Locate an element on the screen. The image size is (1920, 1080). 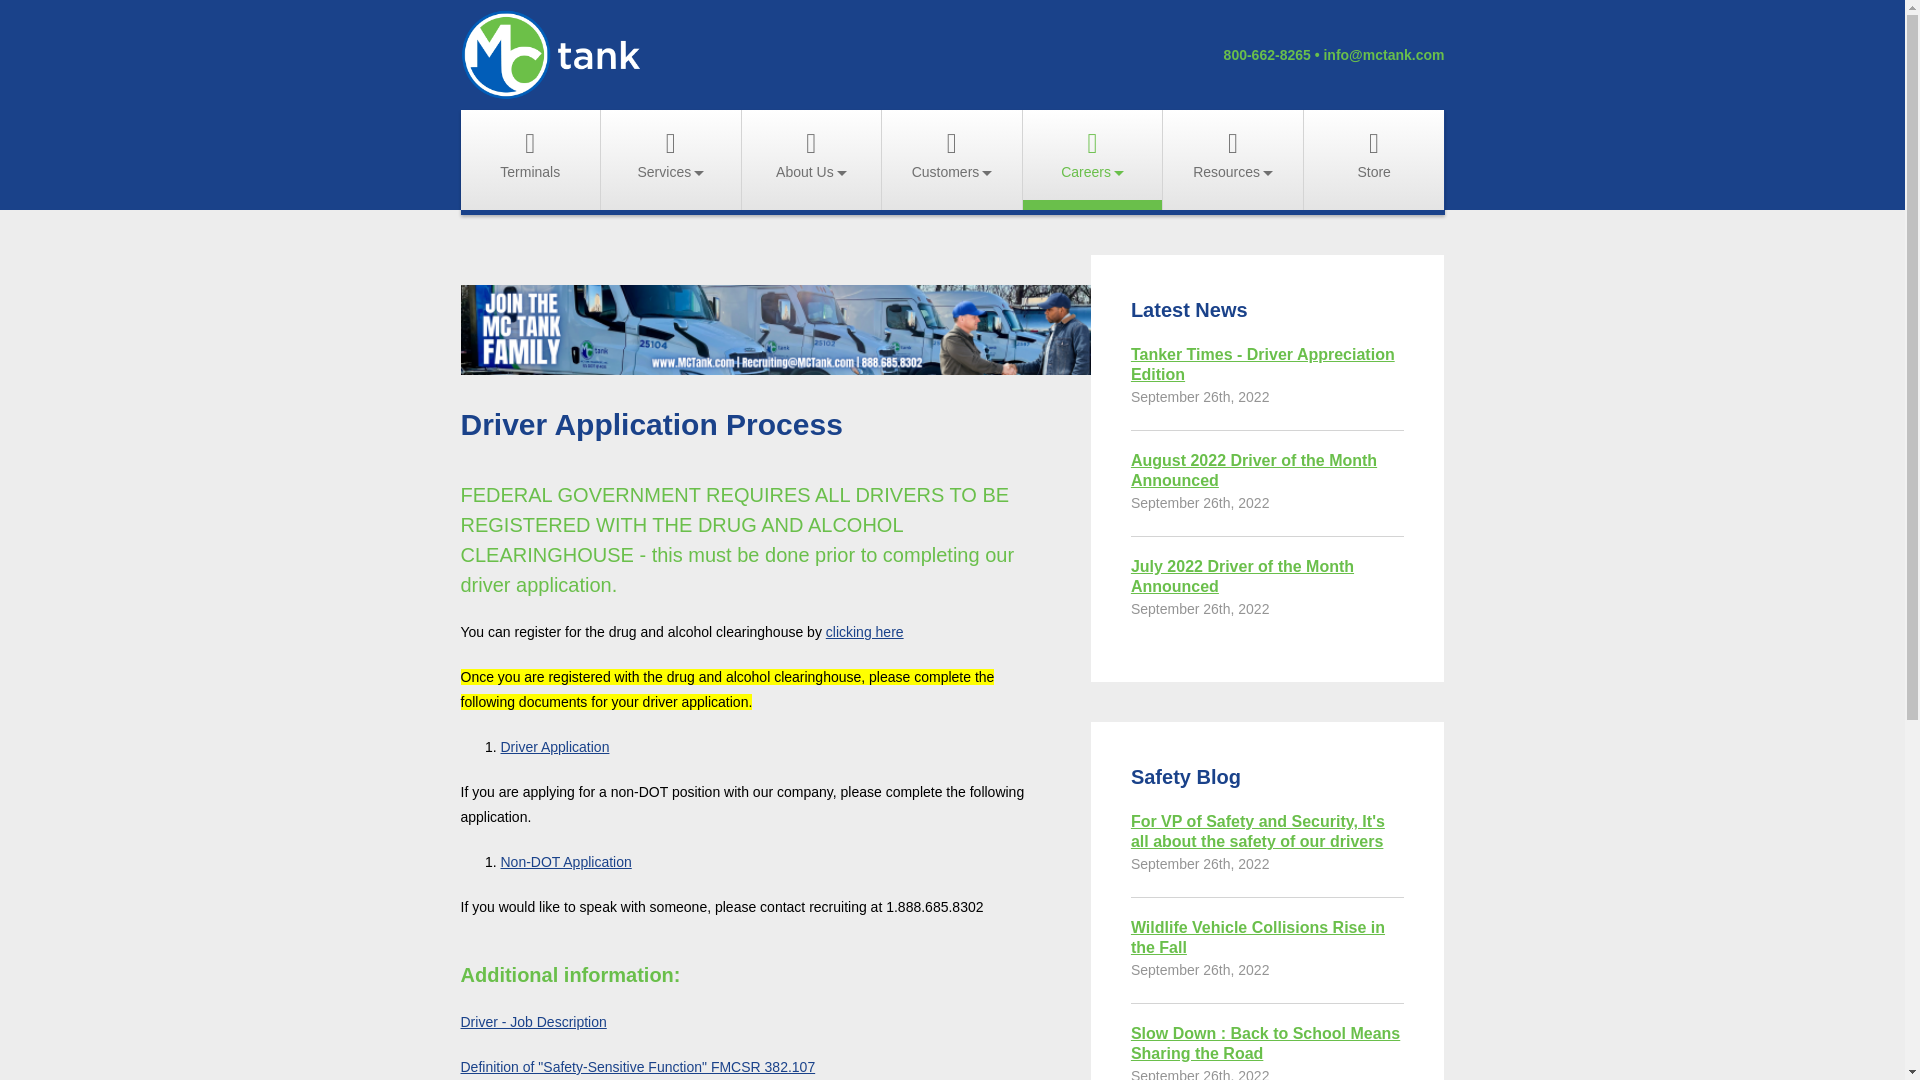
Services is located at coordinates (670, 160).